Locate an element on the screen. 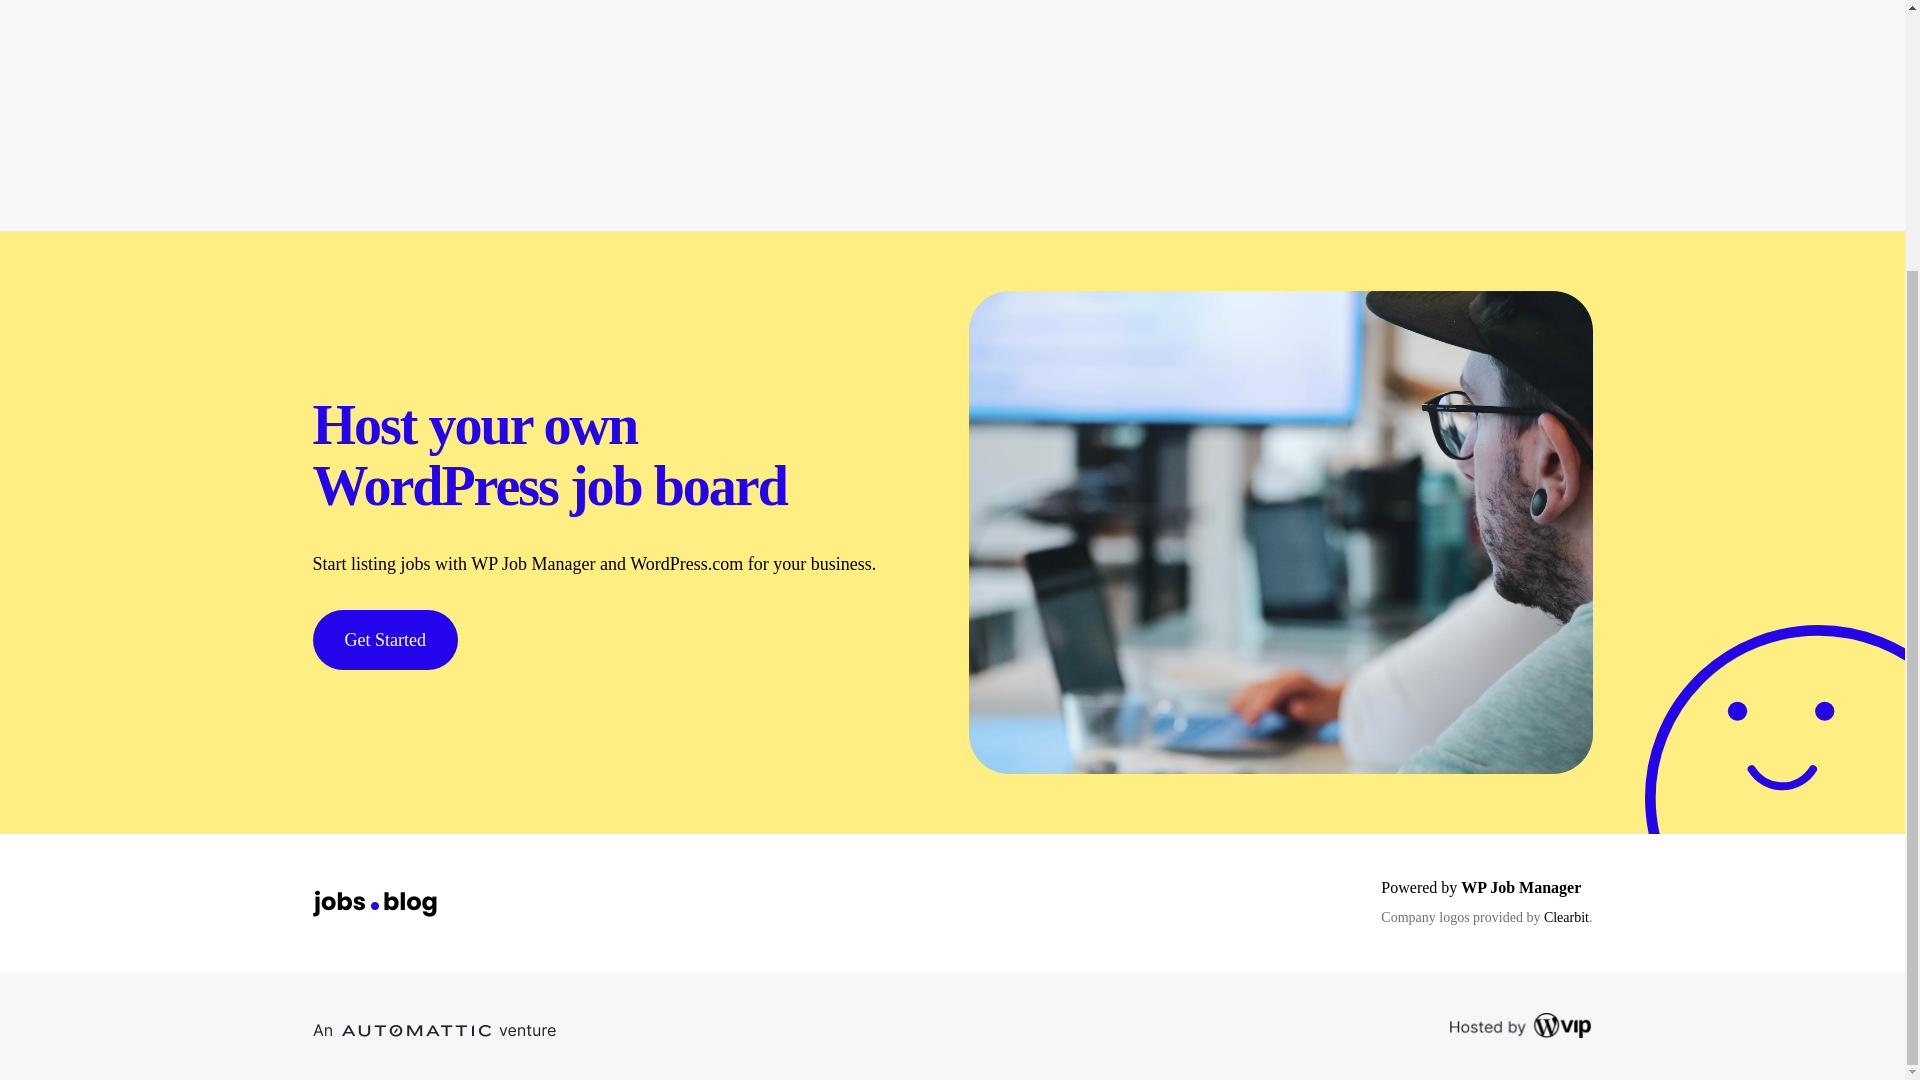 The width and height of the screenshot is (1920, 1080). WP Job Manager is located at coordinates (1520, 888).